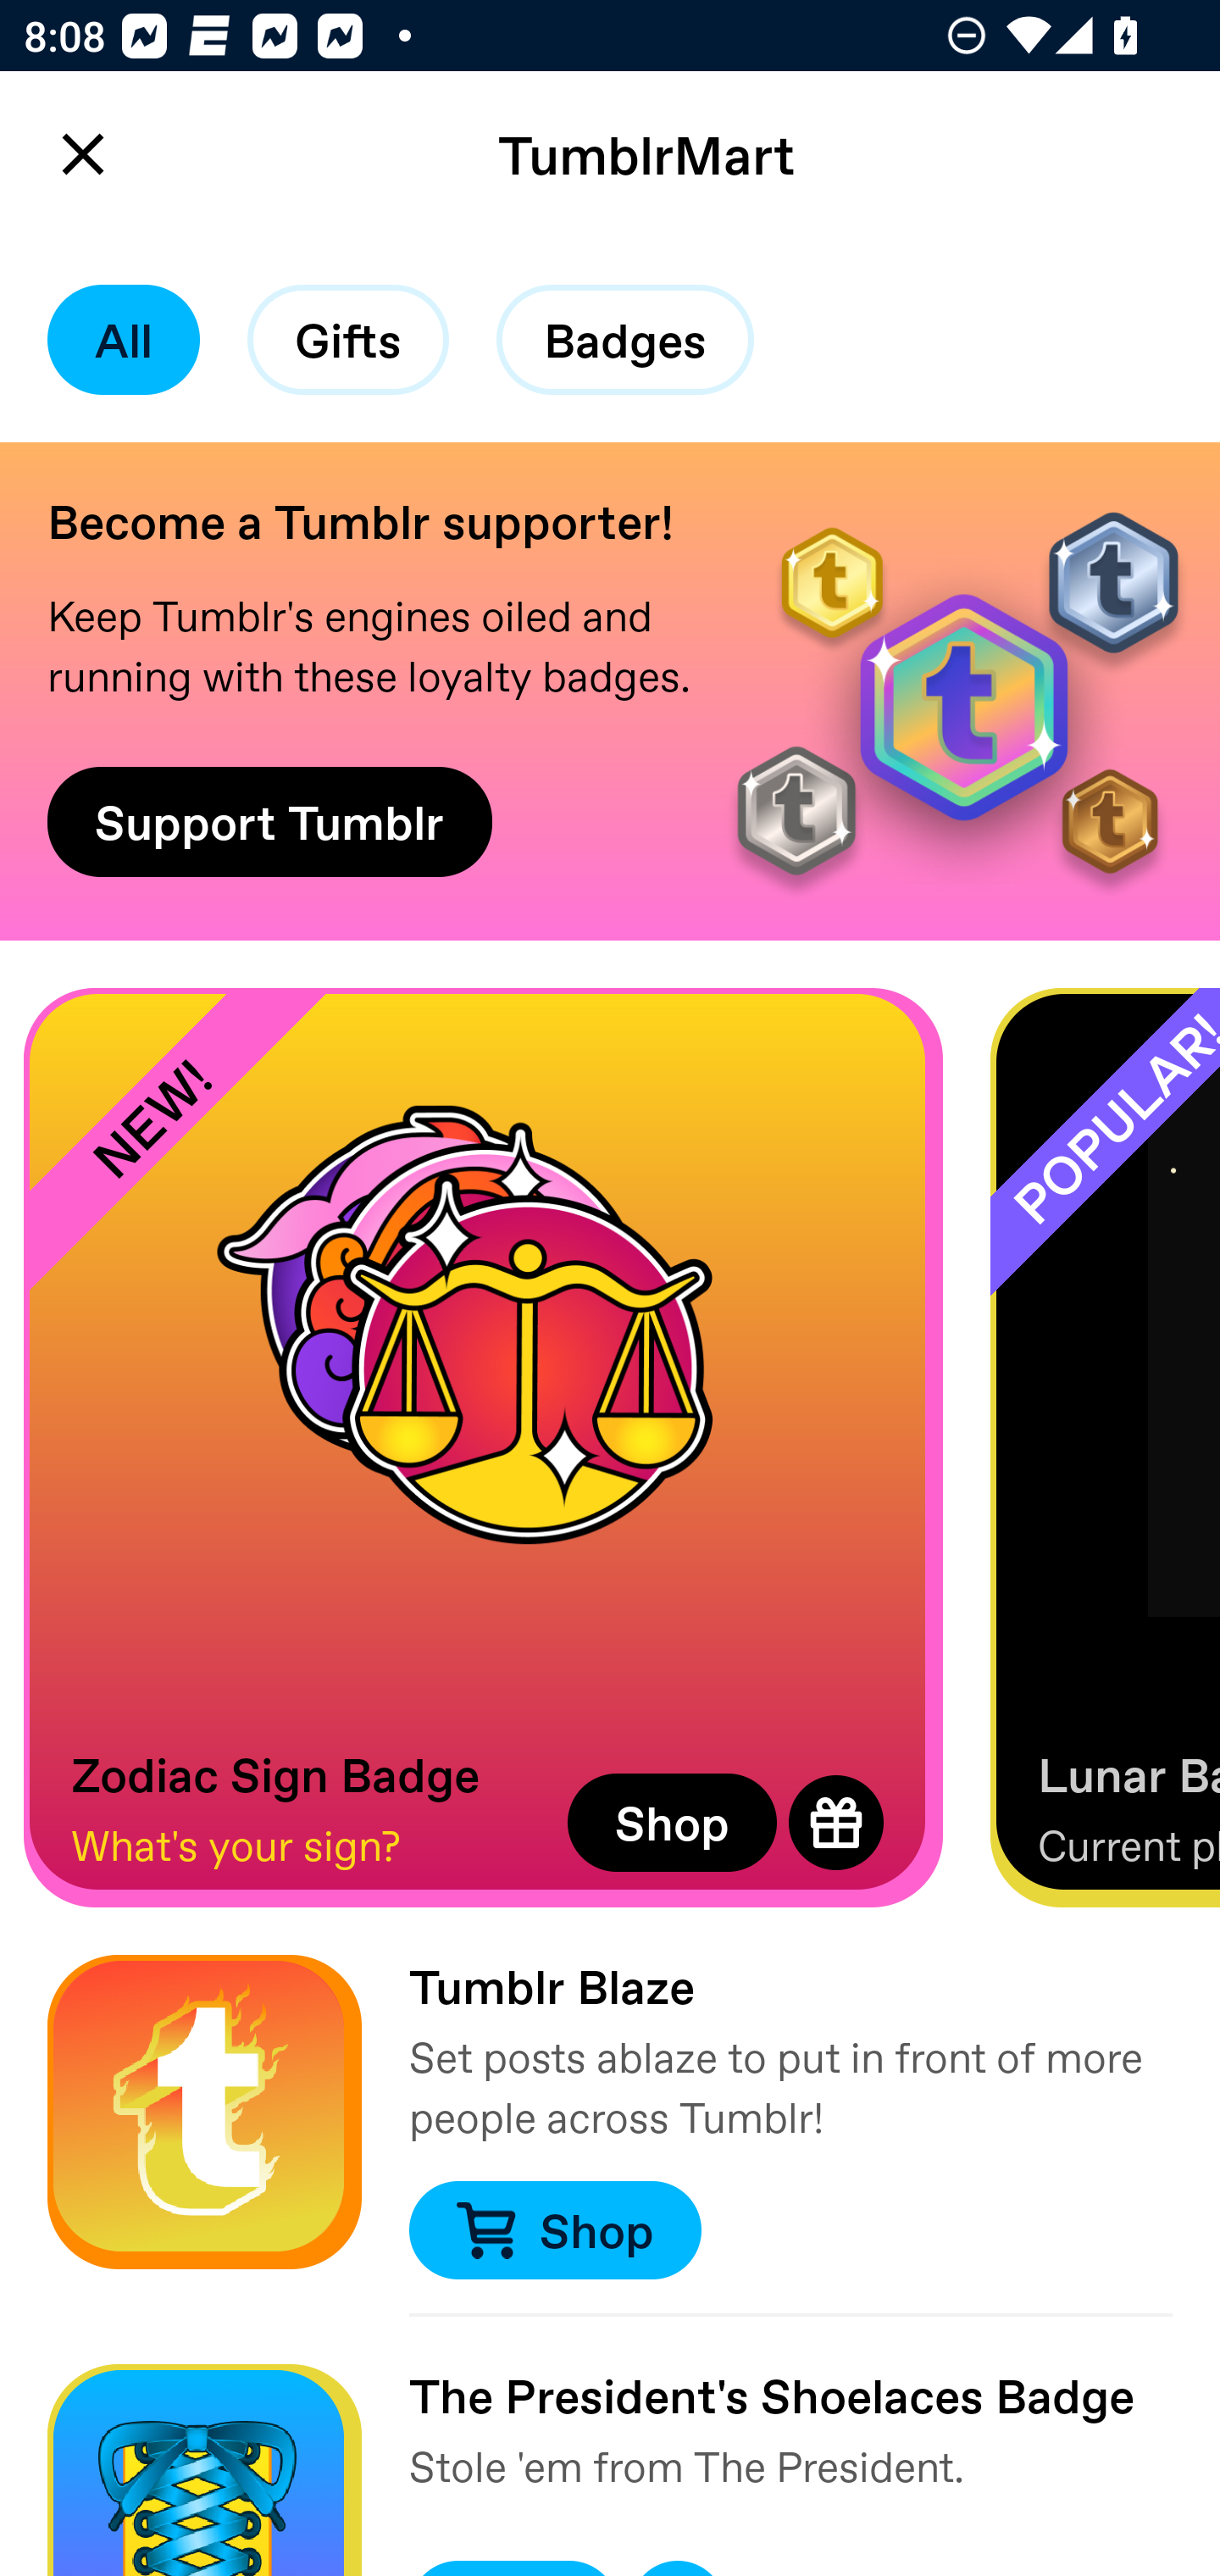 This screenshot has height=2576, width=1220. Describe the element at coordinates (124, 340) in the screenshot. I see `All` at that location.